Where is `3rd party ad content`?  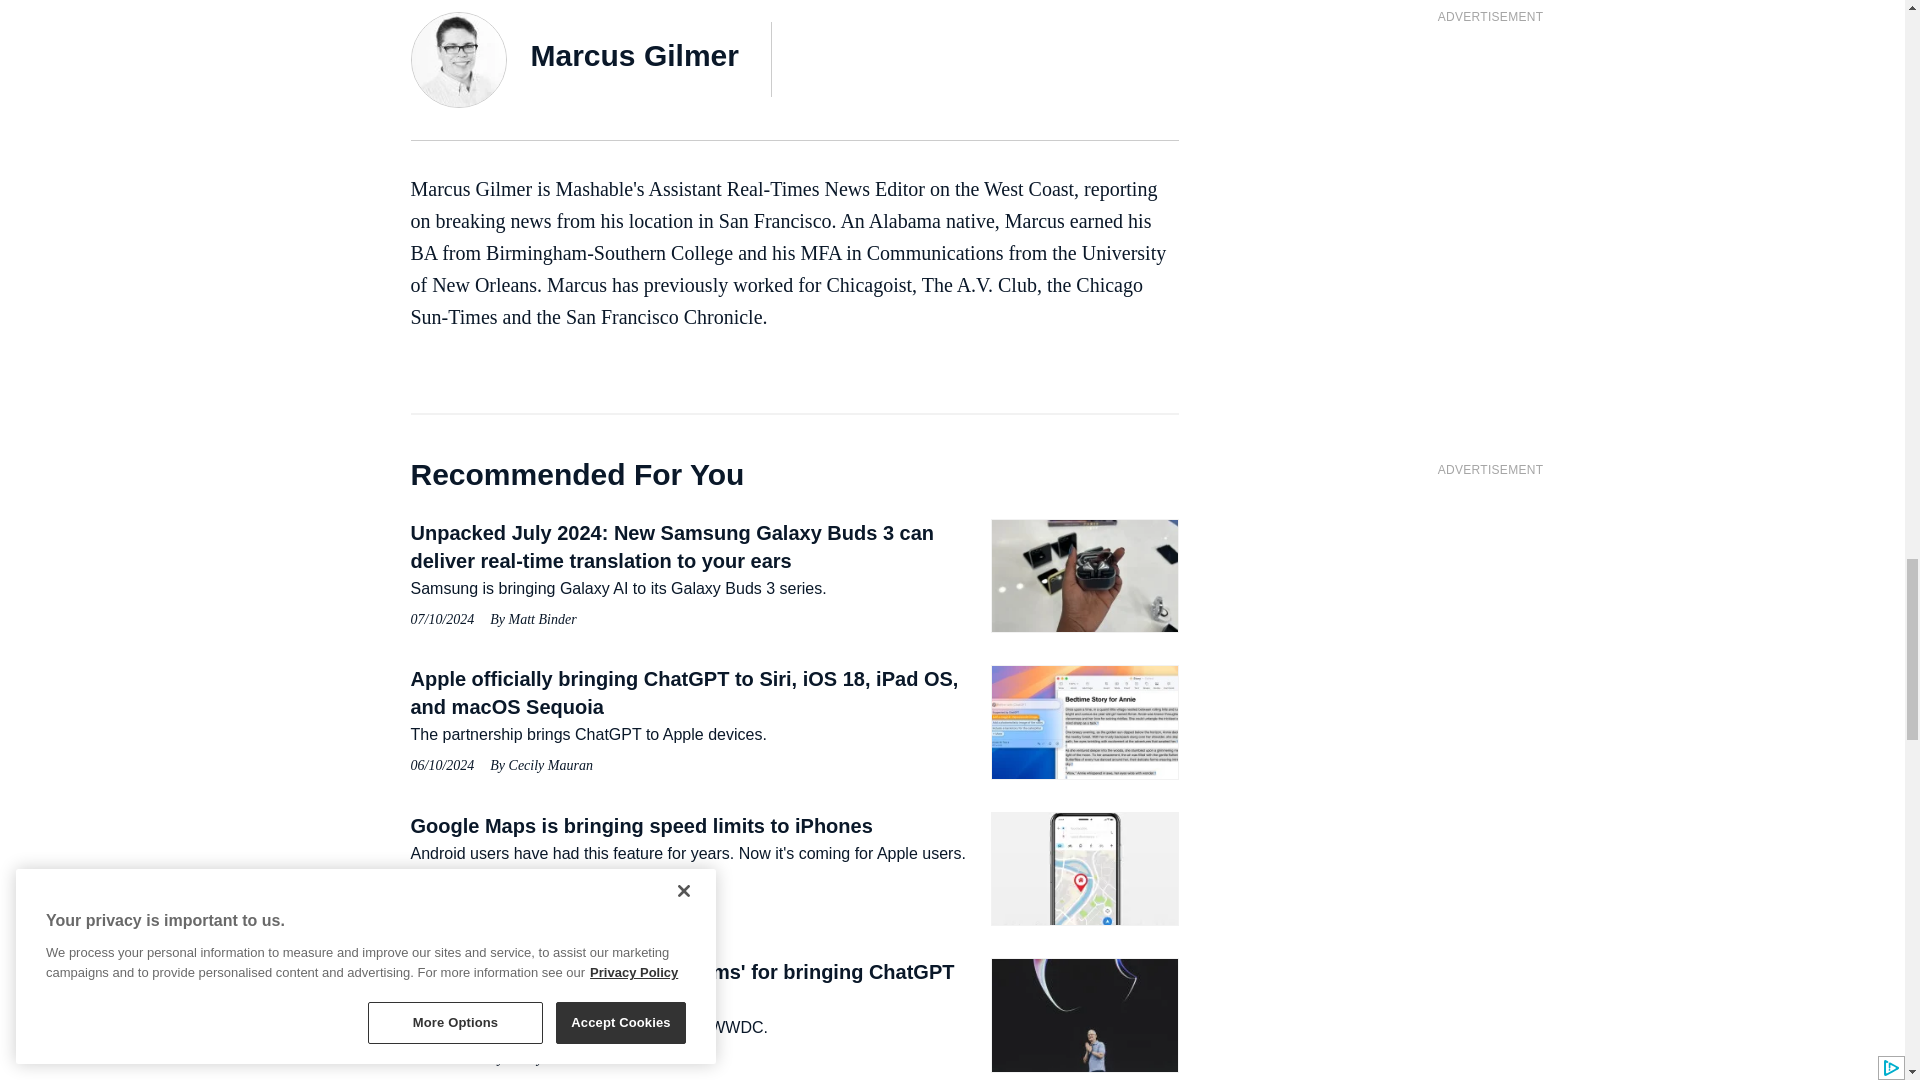 3rd party ad content is located at coordinates (1490, 614).